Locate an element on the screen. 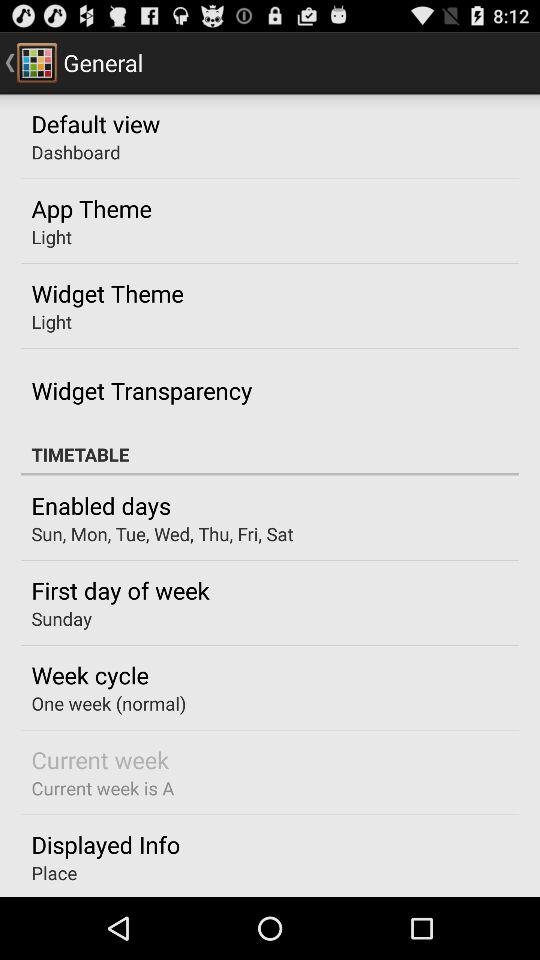 This screenshot has height=960, width=540. open item above the first day of item is located at coordinates (162, 534).